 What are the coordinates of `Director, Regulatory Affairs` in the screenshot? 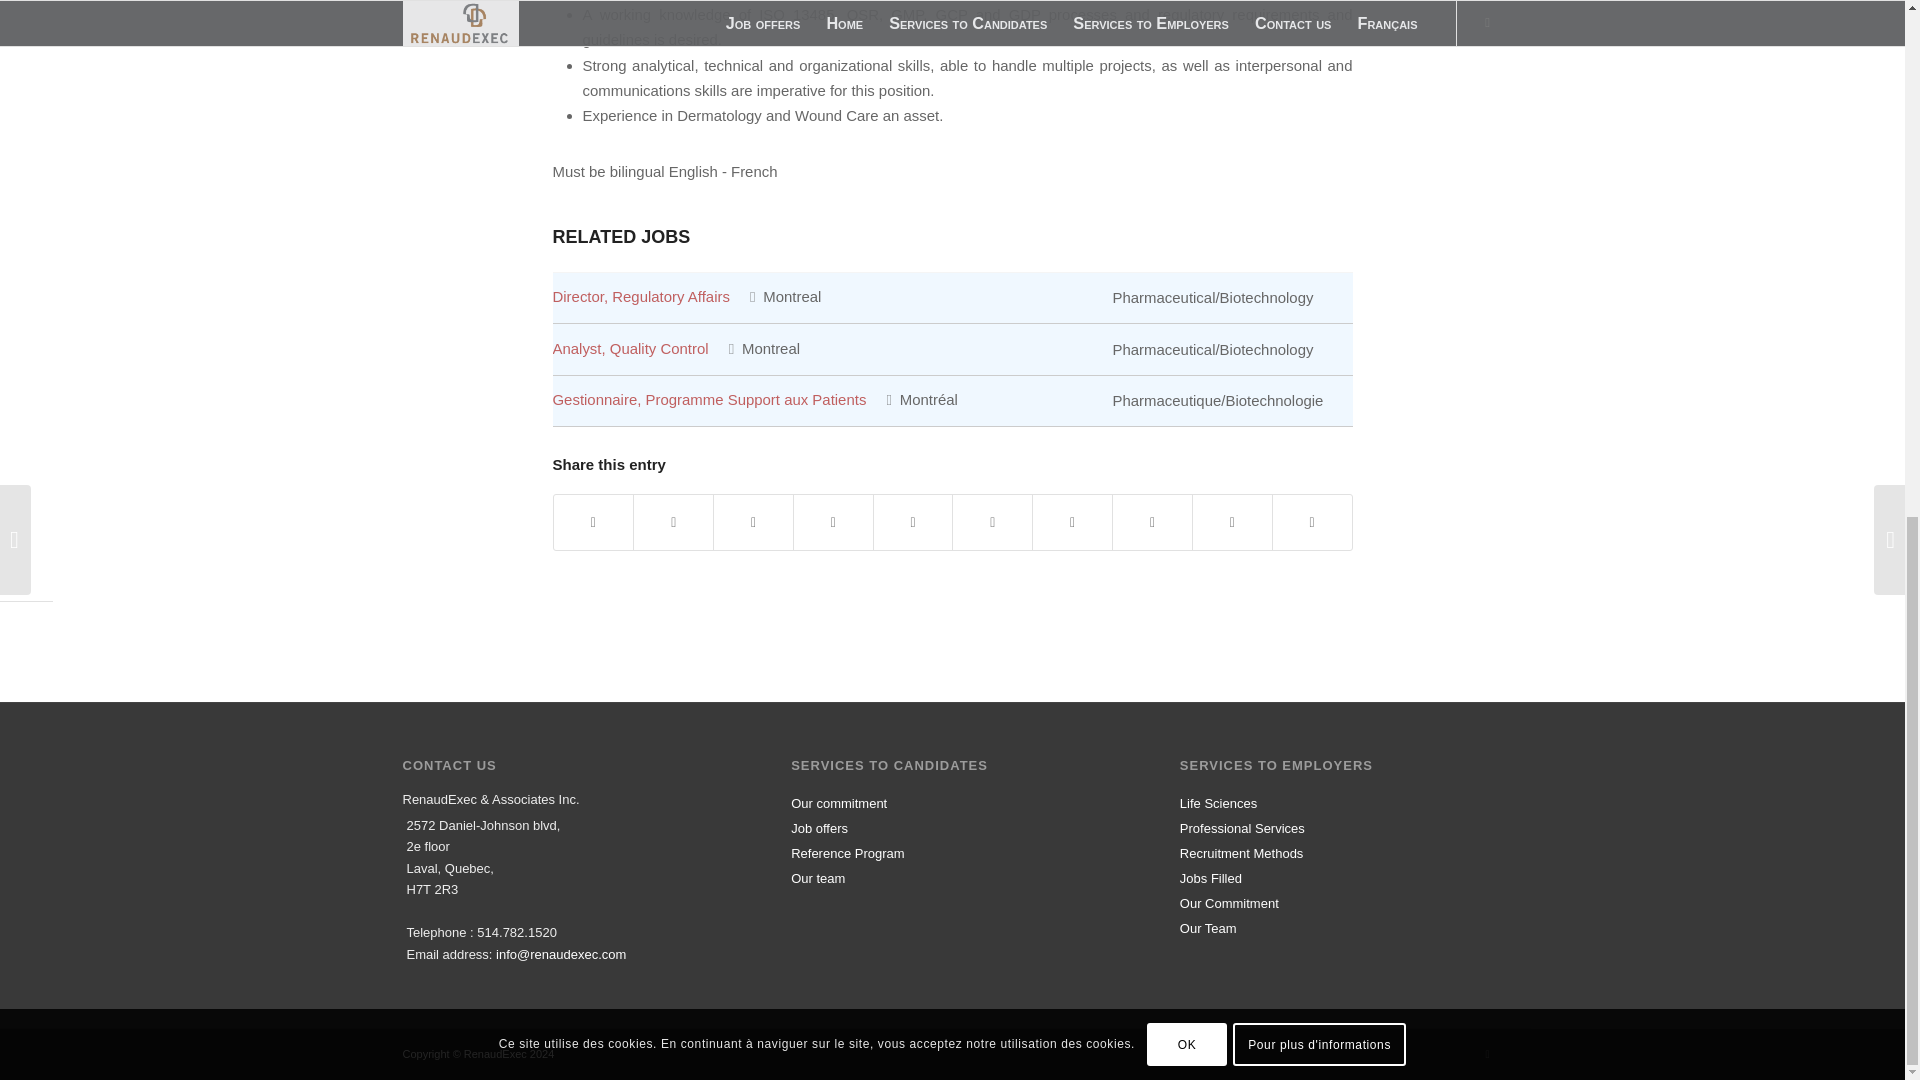 It's located at (640, 296).